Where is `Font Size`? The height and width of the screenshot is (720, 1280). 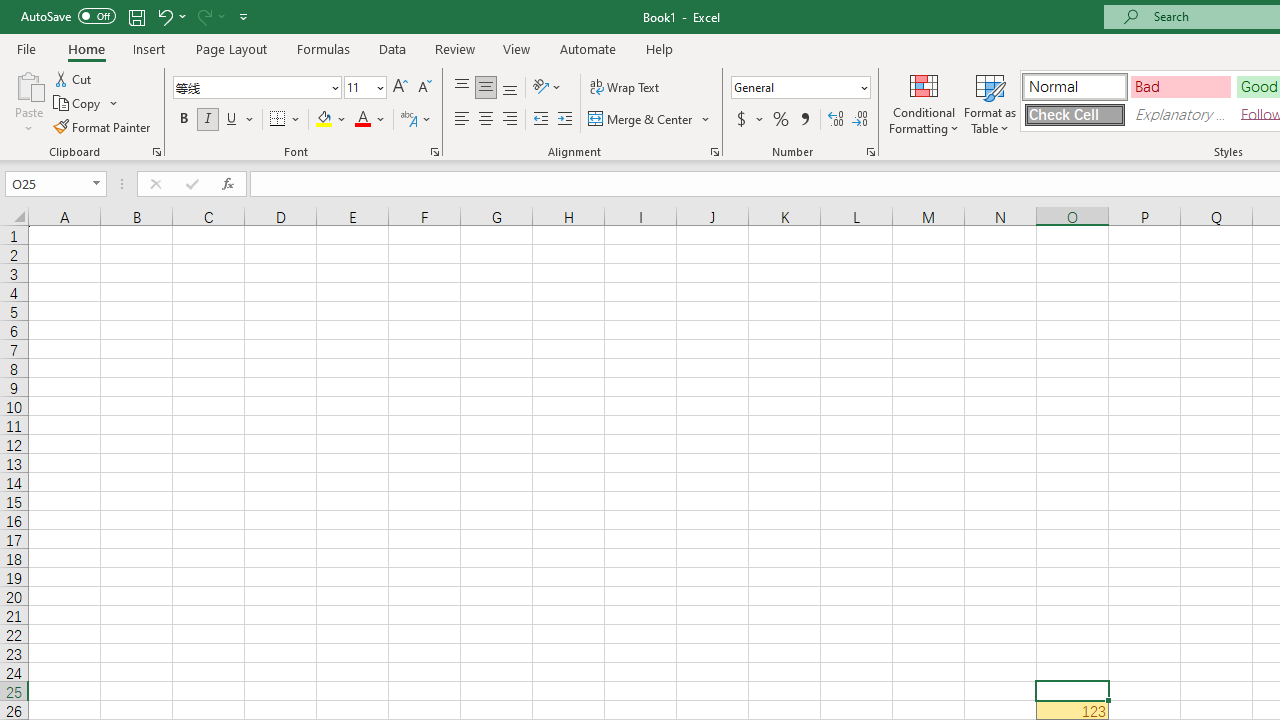 Font Size is located at coordinates (365, 88).